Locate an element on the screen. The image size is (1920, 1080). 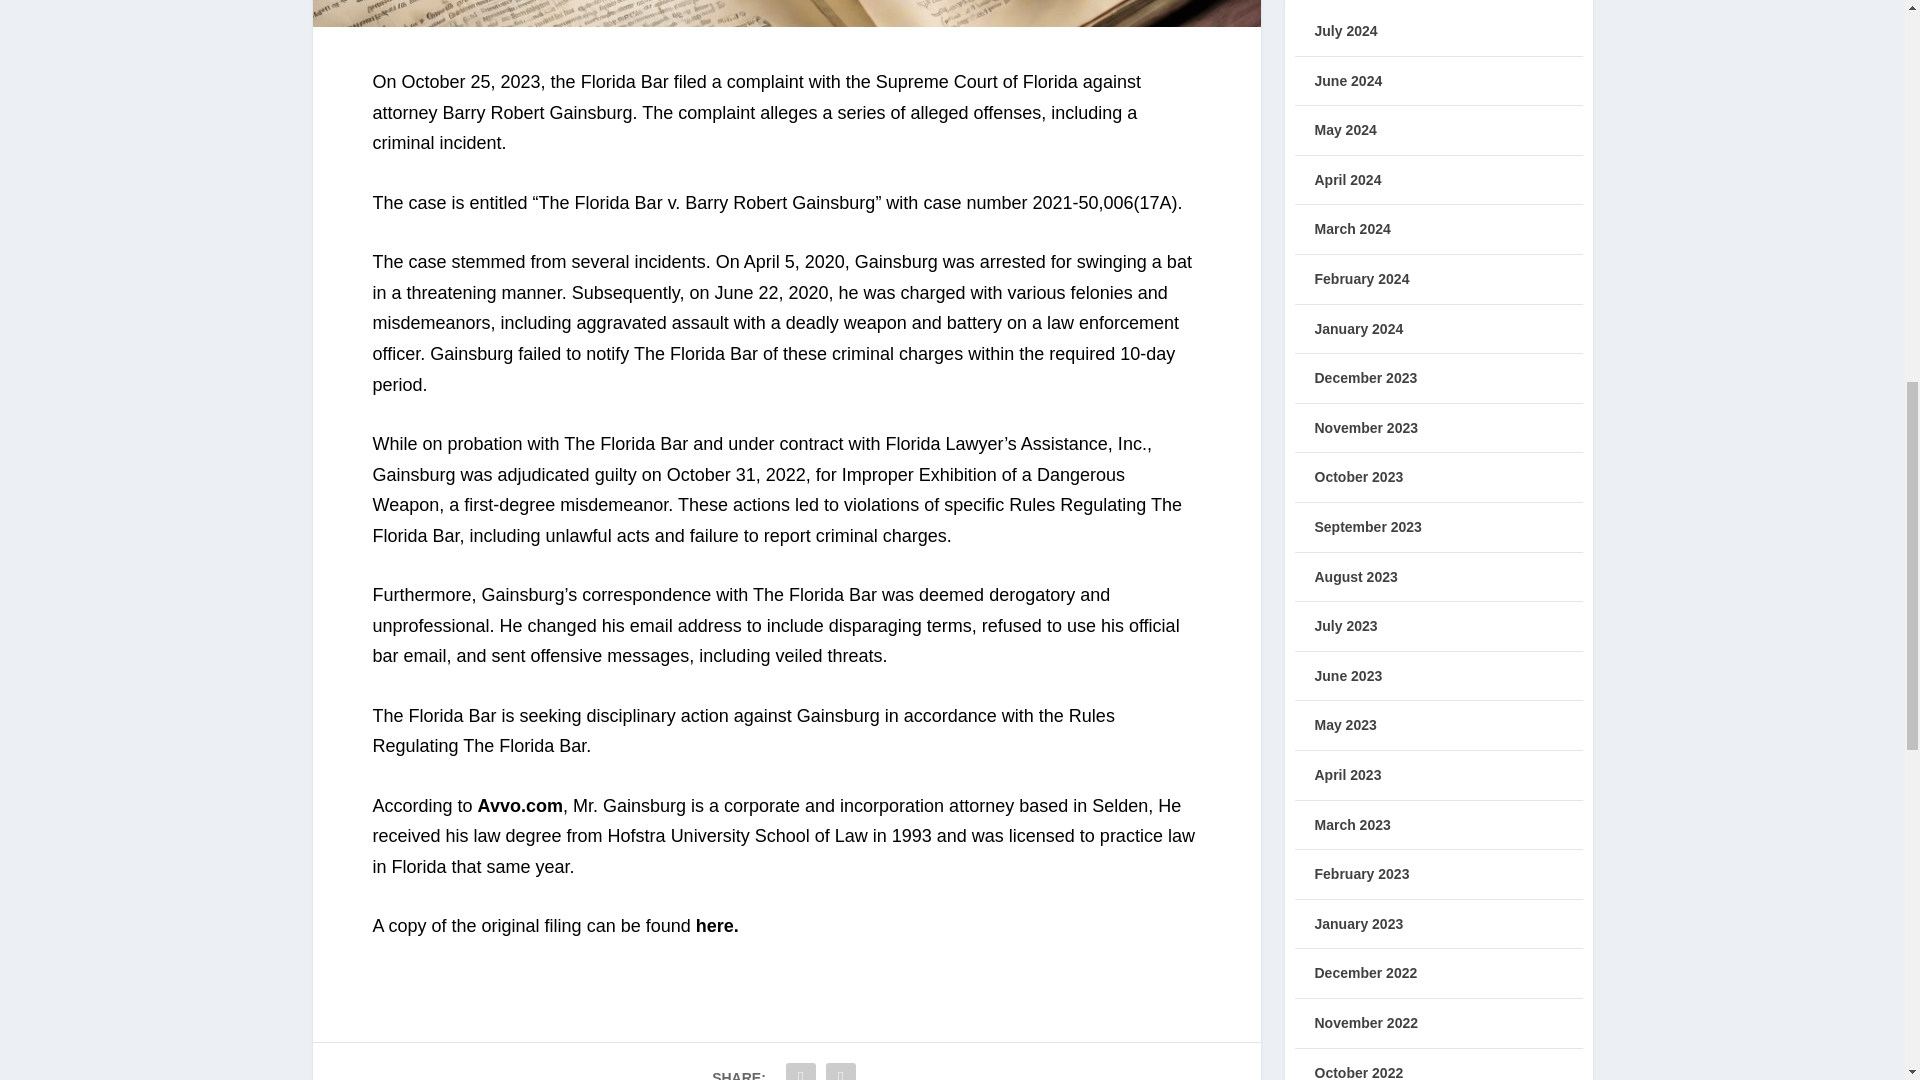
here. is located at coordinates (717, 926).